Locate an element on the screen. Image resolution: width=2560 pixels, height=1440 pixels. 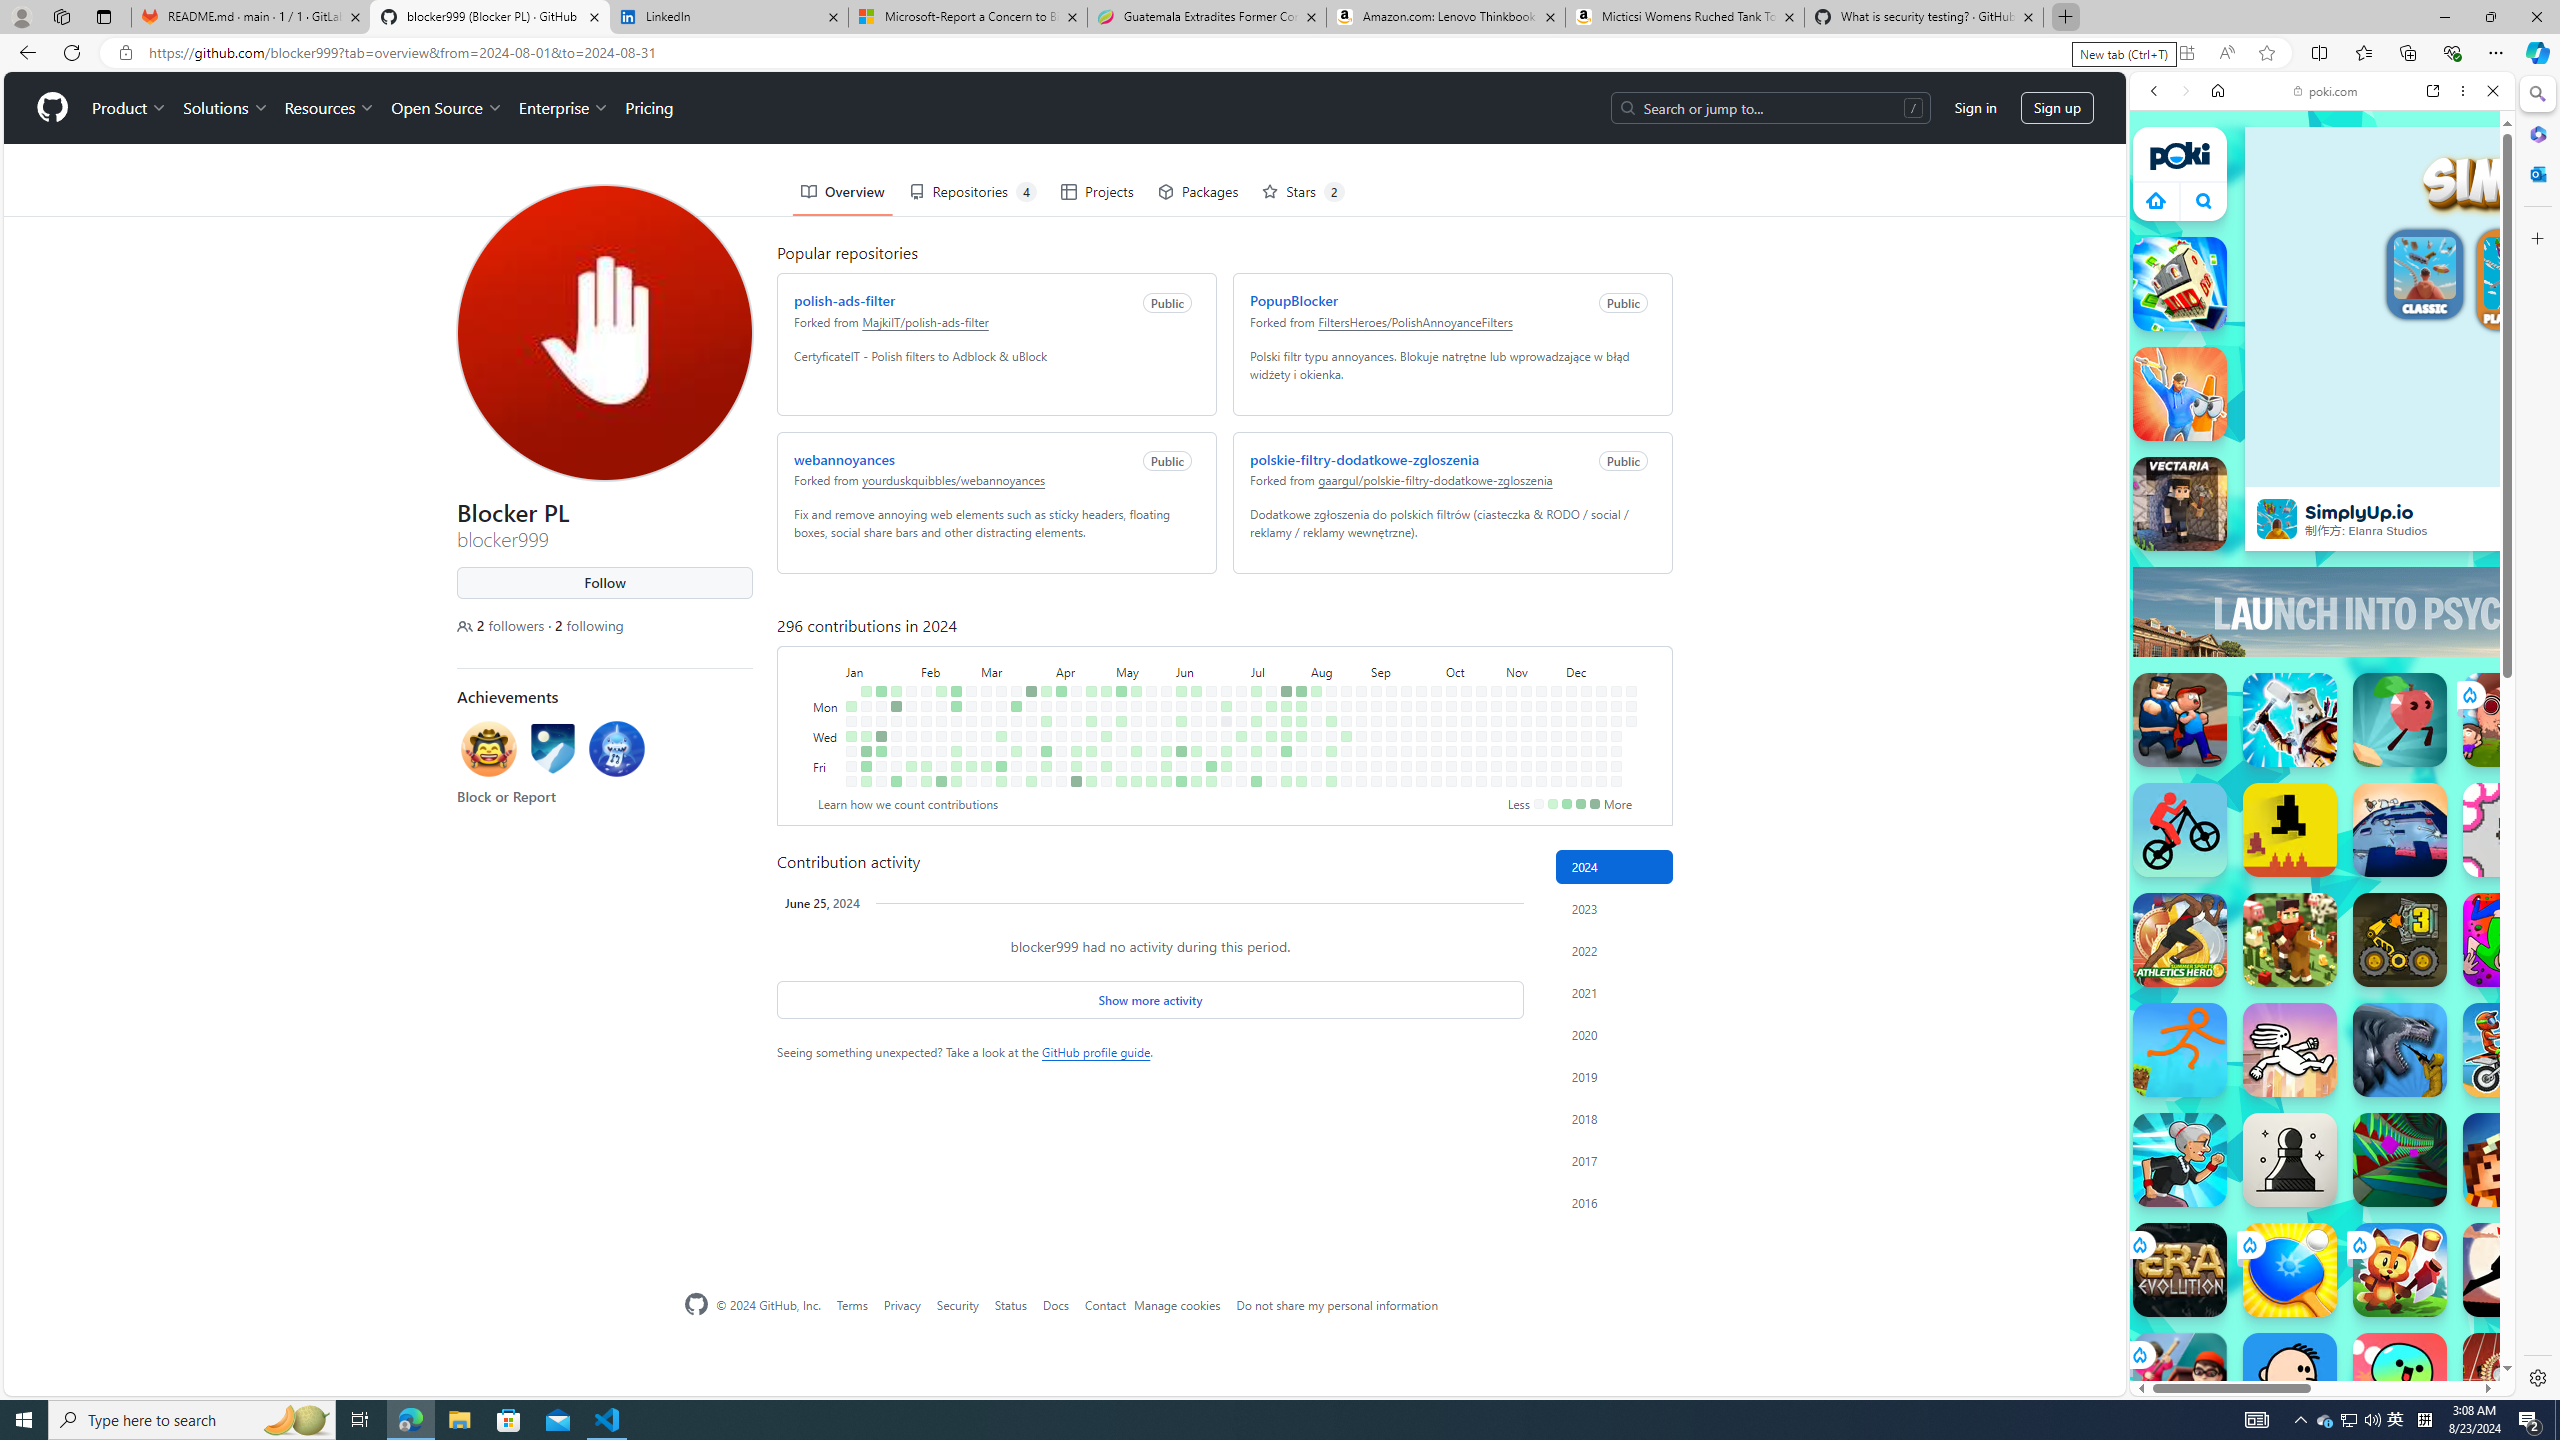
No contributions on June 11th. is located at coordinates (1196, 721).